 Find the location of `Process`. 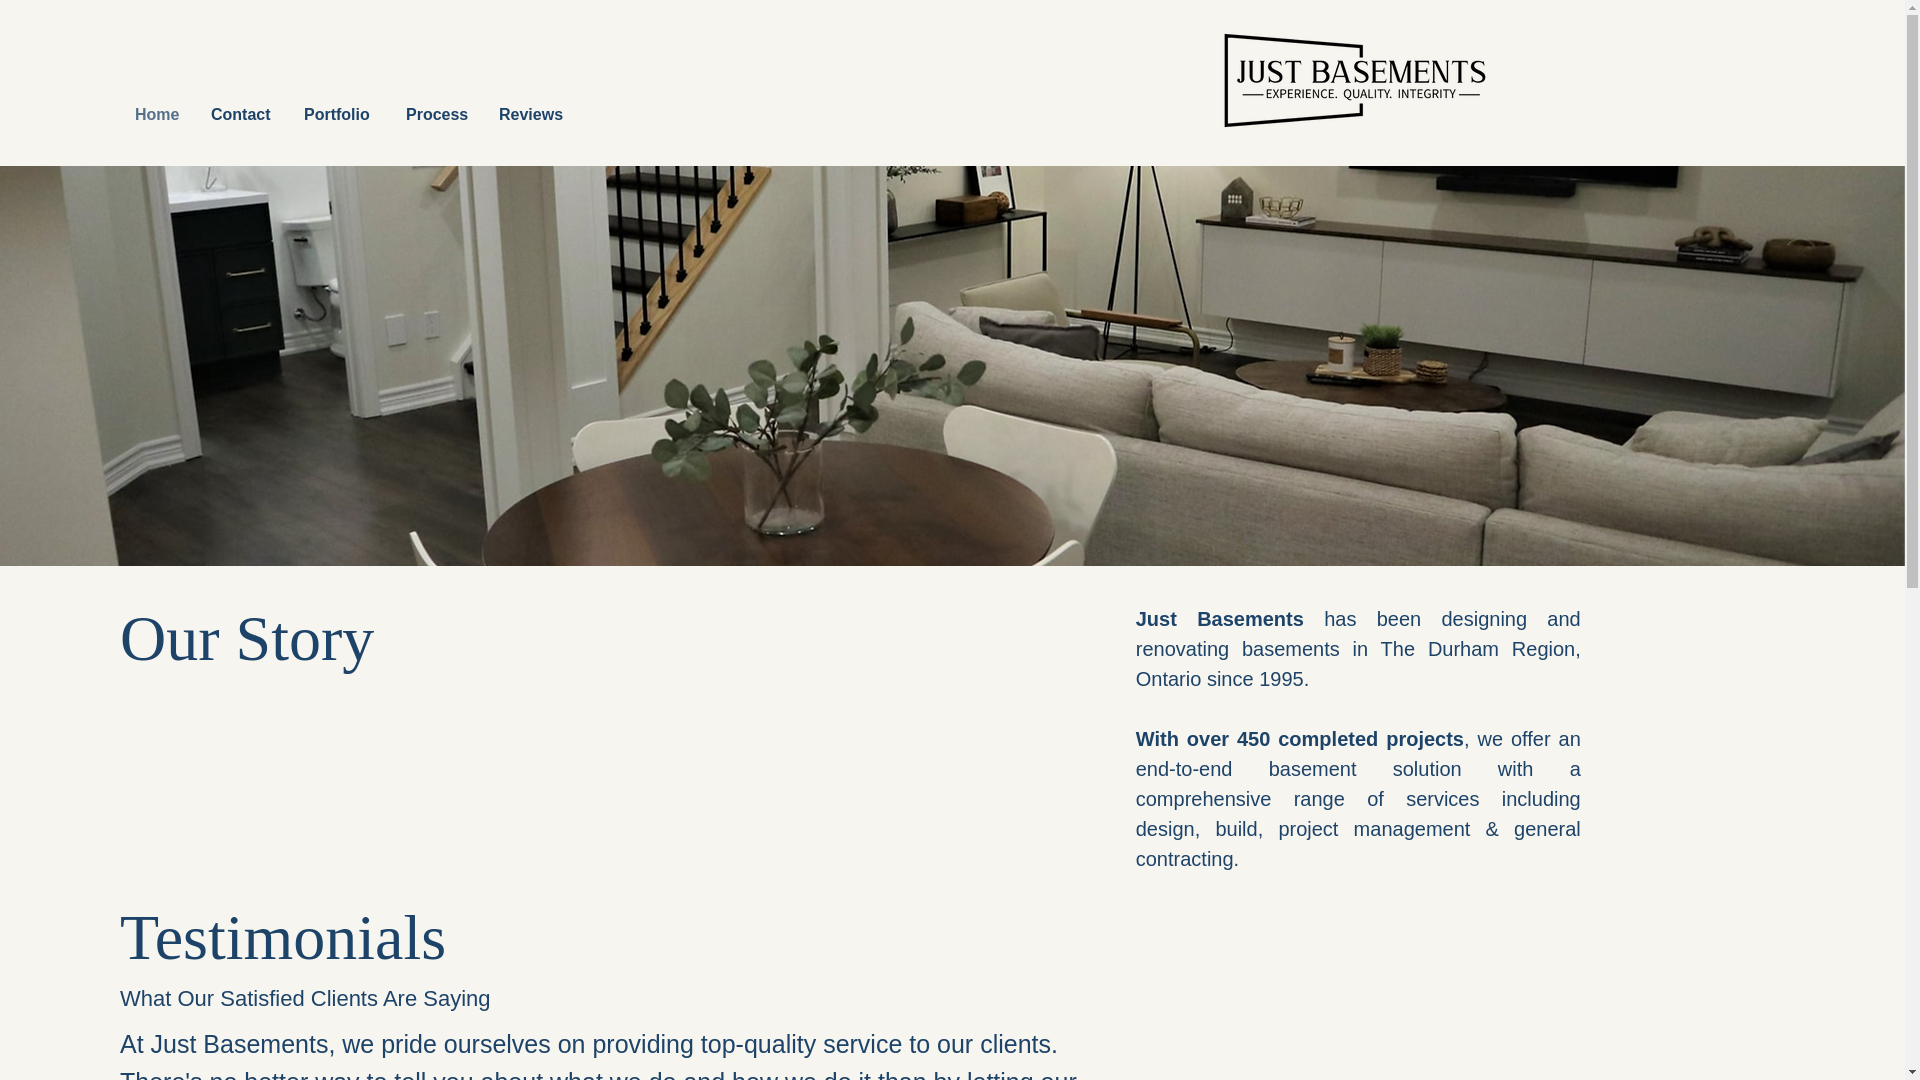

Process is located at coordinates (437, 114).